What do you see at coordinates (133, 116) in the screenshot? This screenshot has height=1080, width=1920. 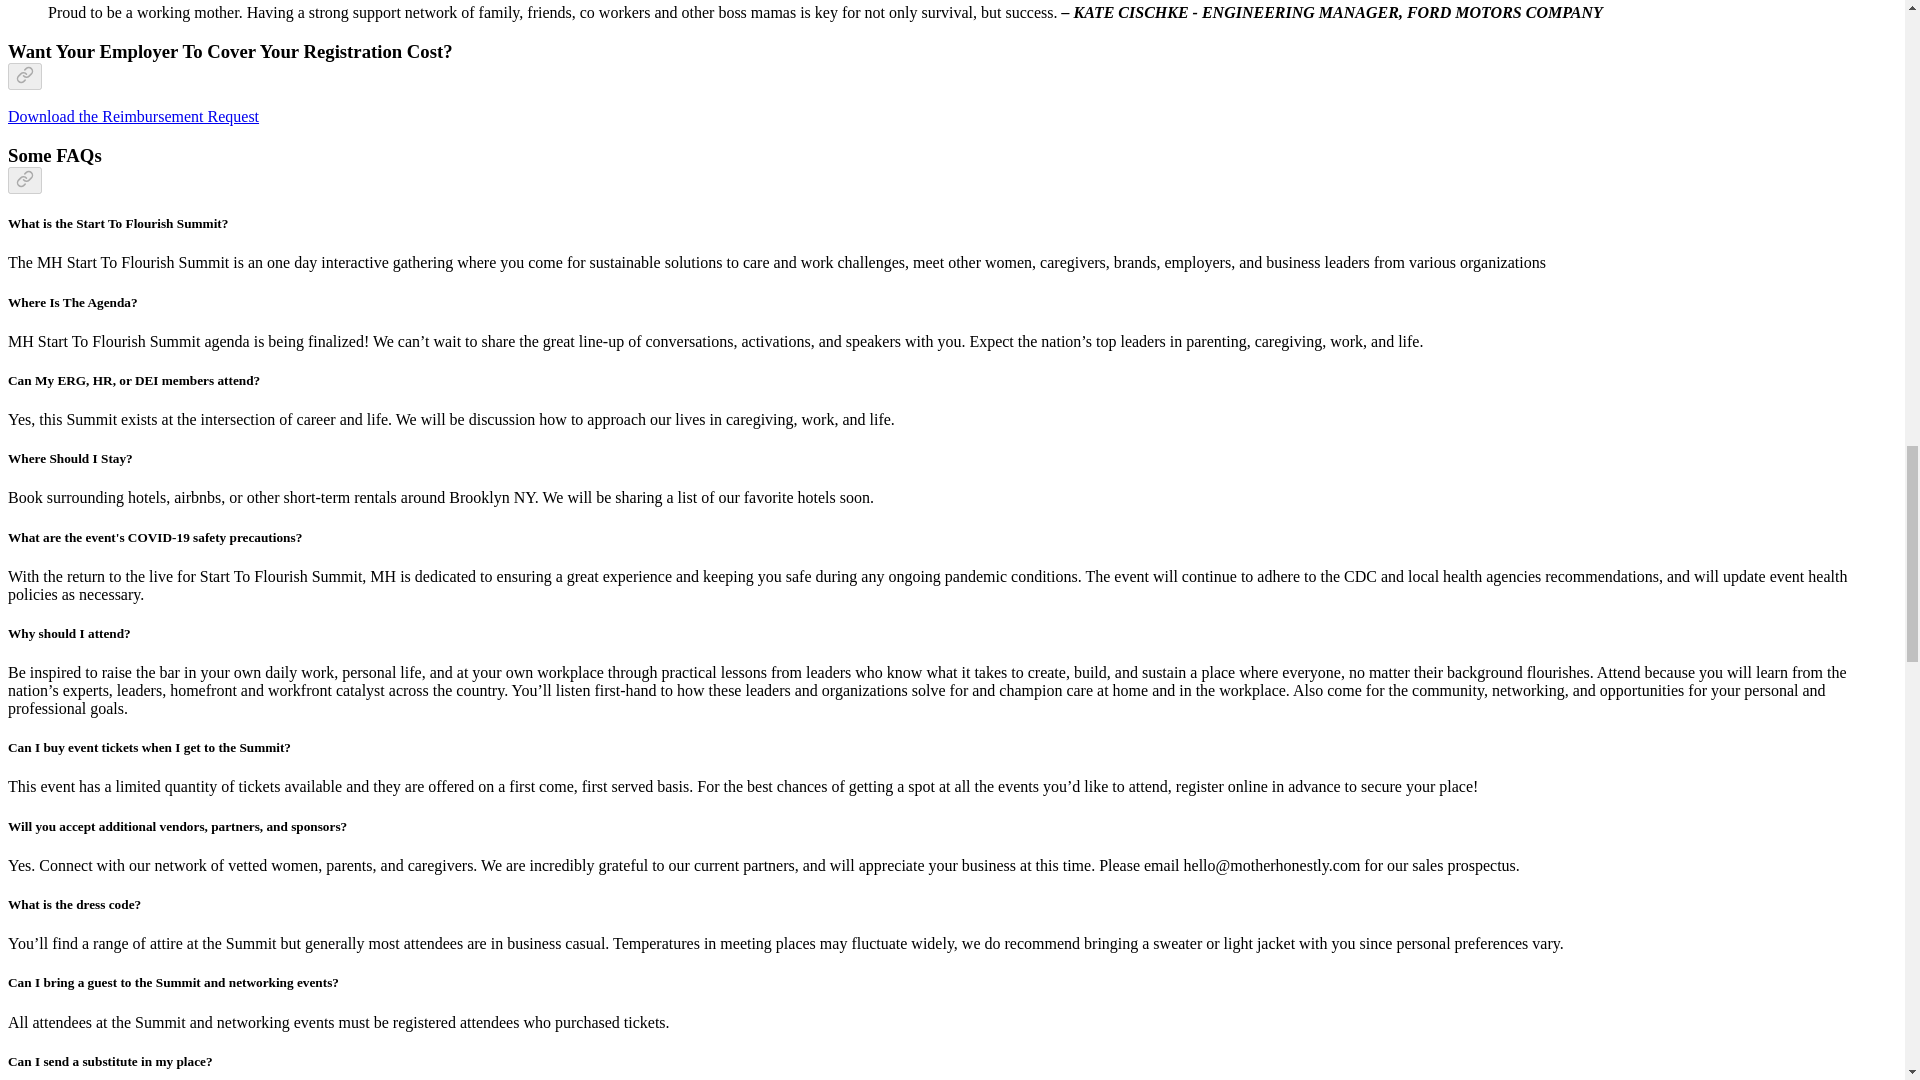 I see `Download the Reimbursement Request` at bounding box center [133, 116].